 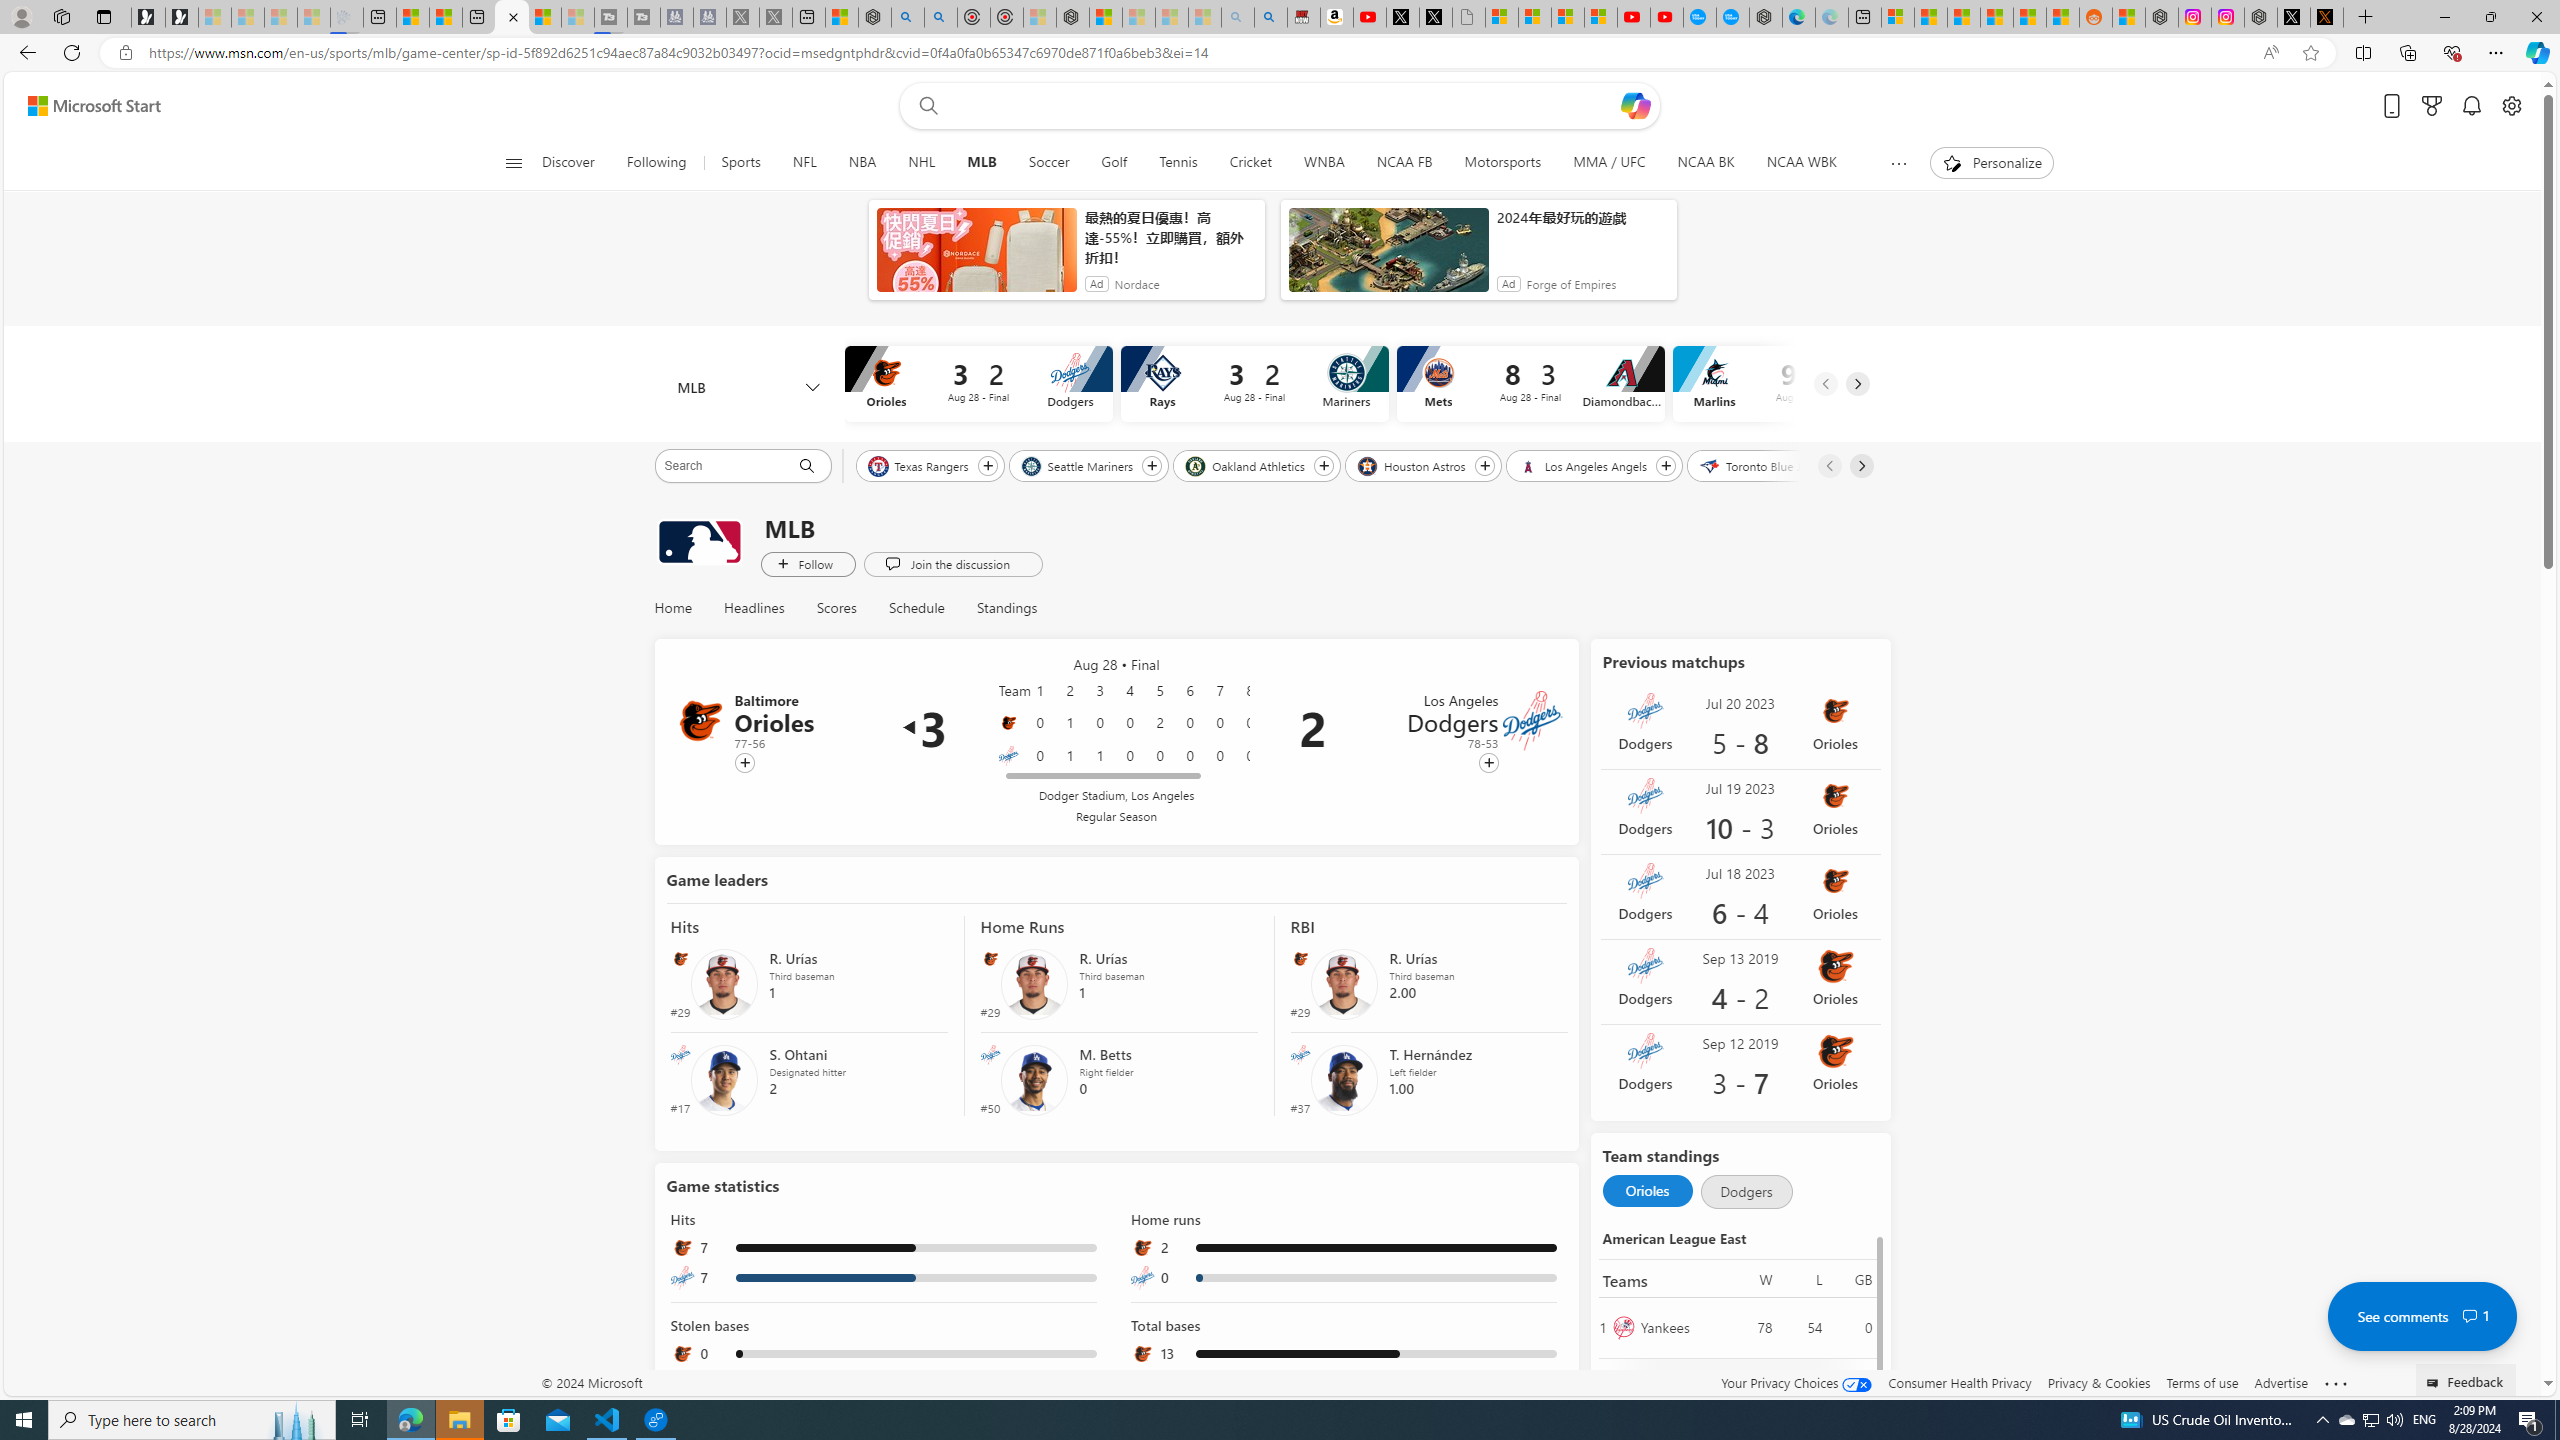 I want to click on MMA / UFC, so click(x=1608, y=163).